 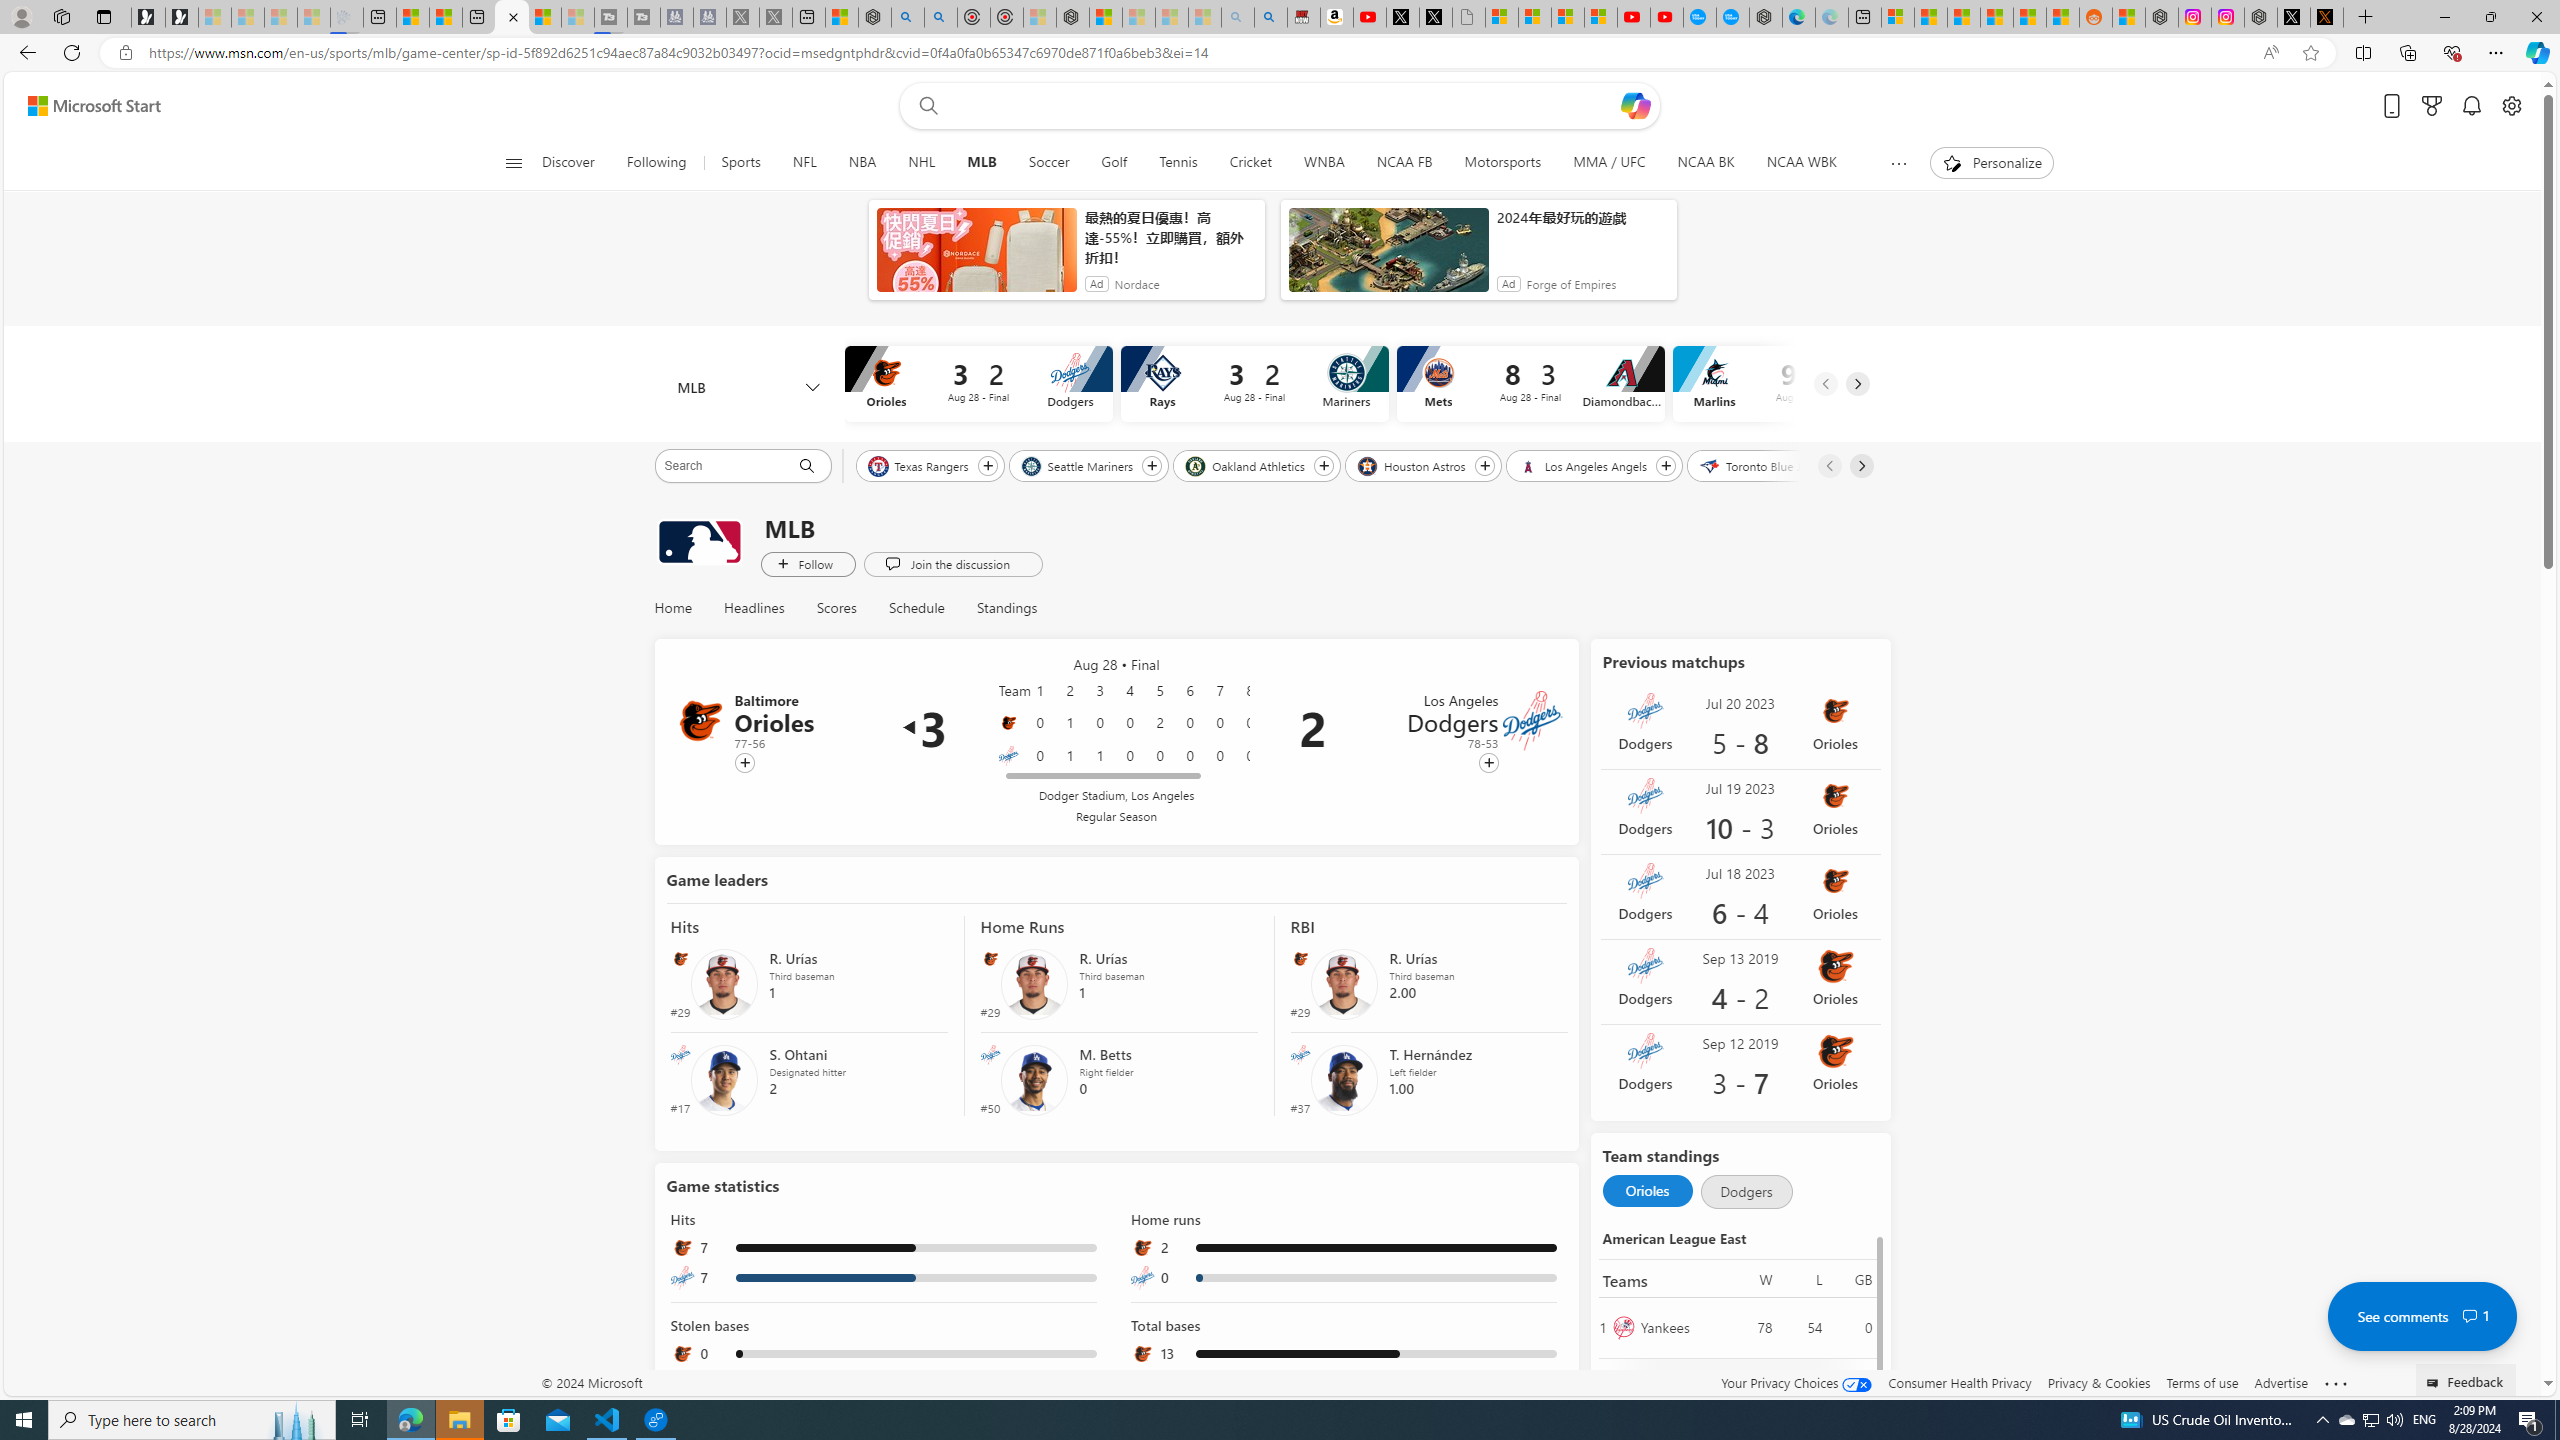 I want to click on MMA / UFC, so click(x=1608, y=163).